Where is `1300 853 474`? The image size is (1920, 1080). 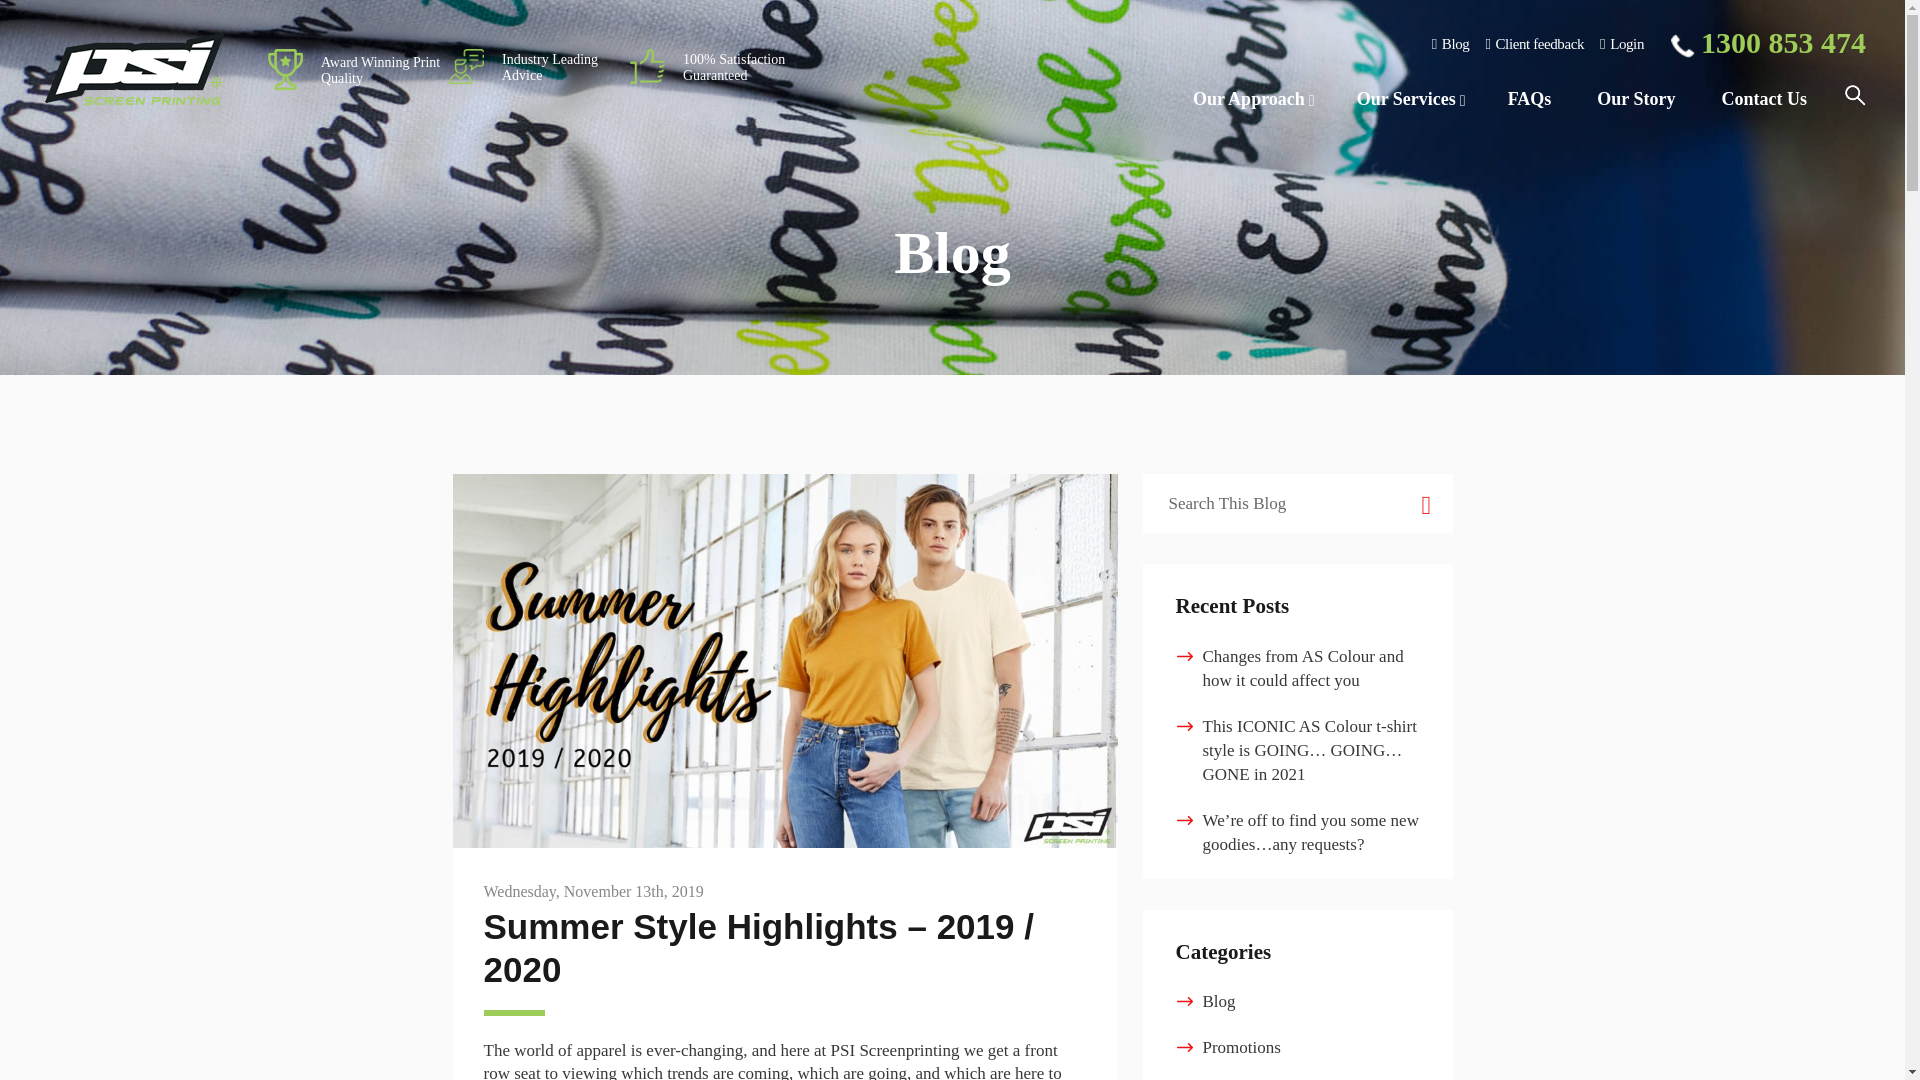
1300 853 474 is located at coordinates (1768, 44).